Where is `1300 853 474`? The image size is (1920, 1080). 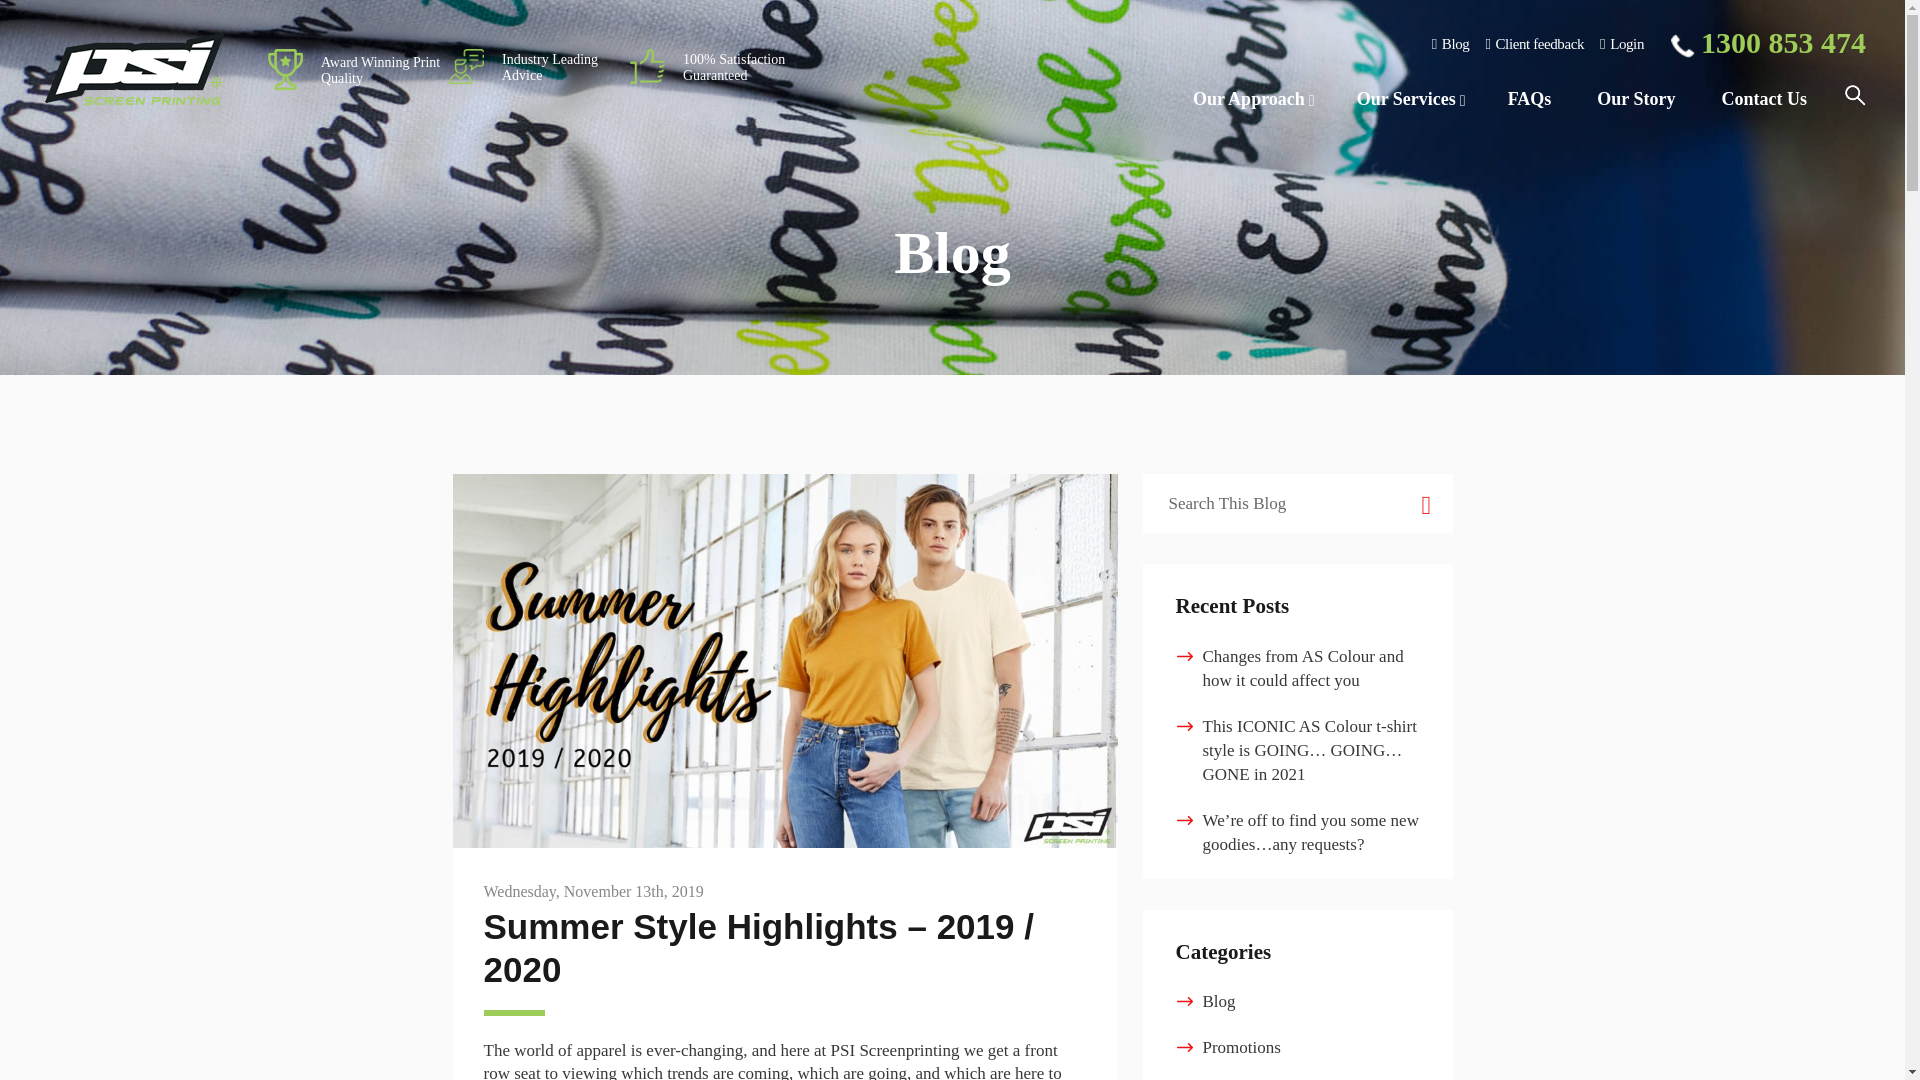
1300 853 474 is located at coordinates (1768, 44).